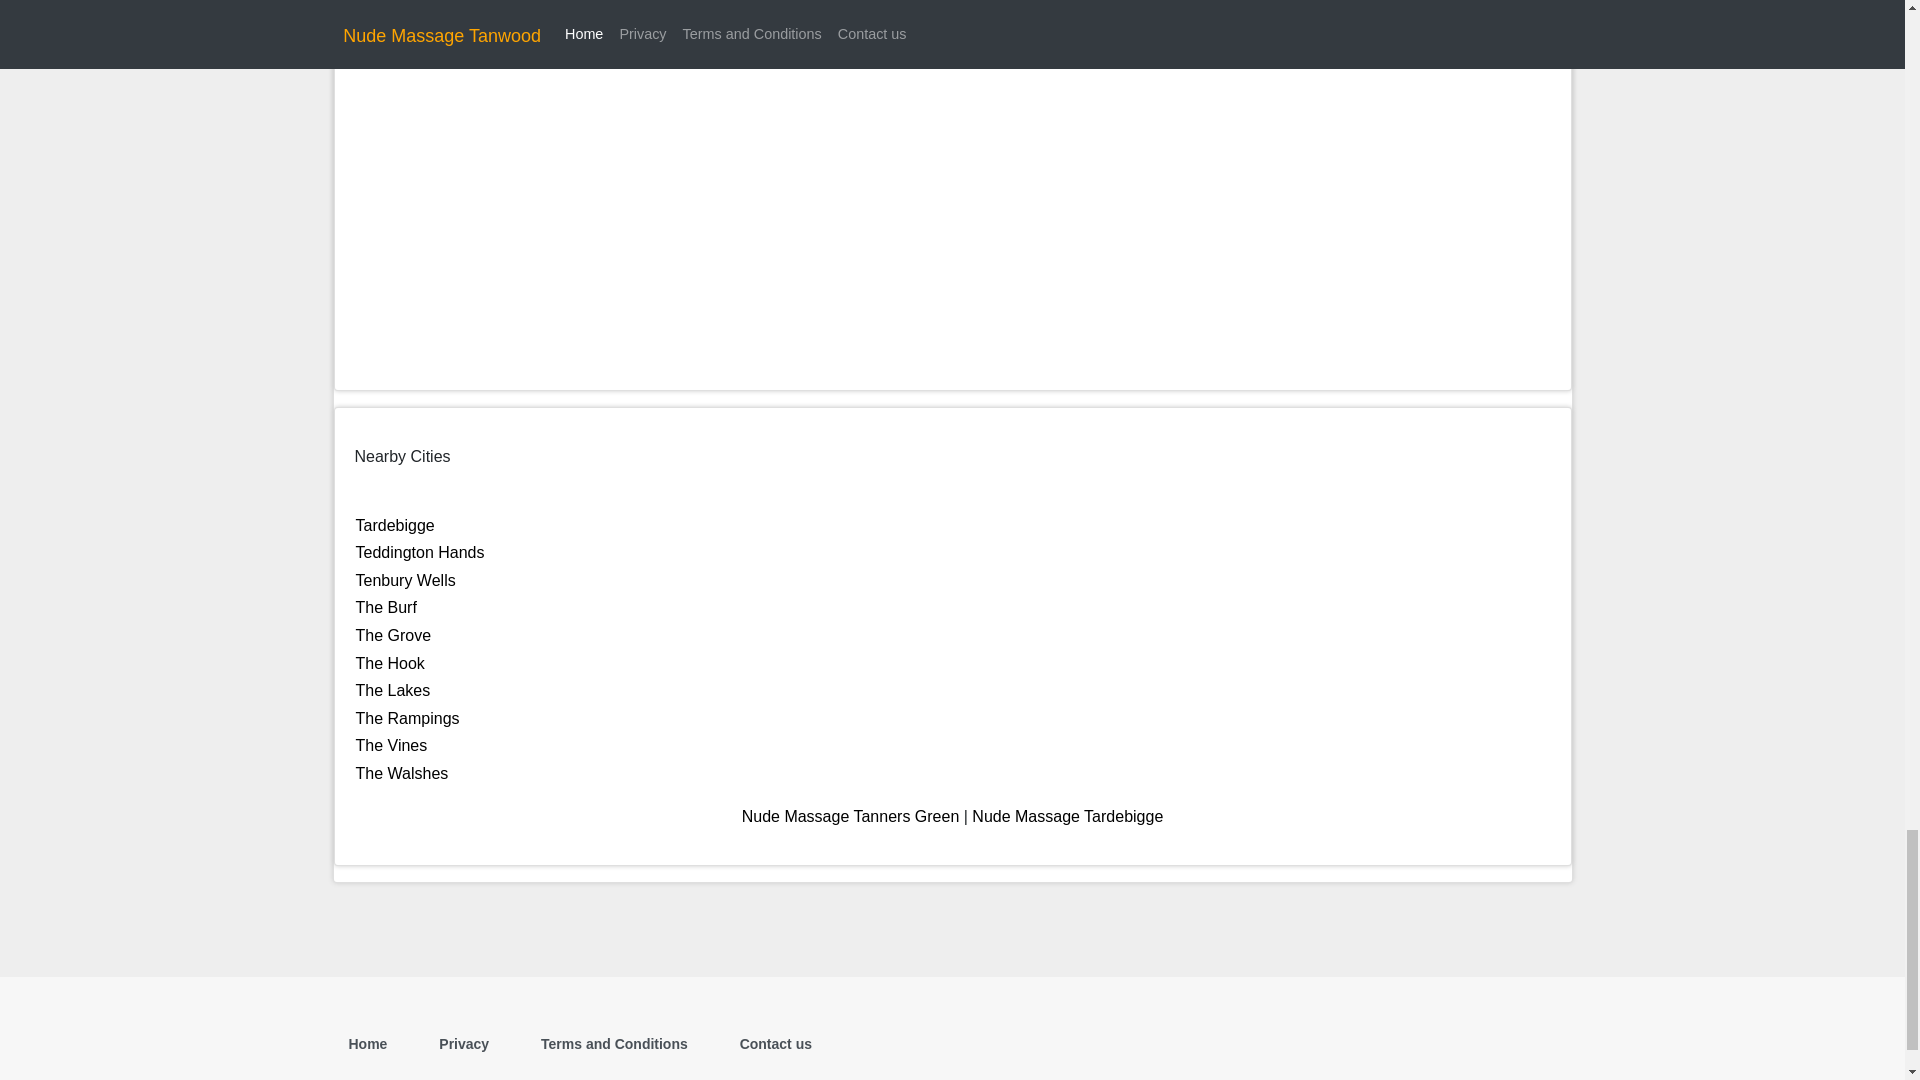  Describe the element at coordinates (402, 772) in the screenshot. I see `The Walshes` at that location.